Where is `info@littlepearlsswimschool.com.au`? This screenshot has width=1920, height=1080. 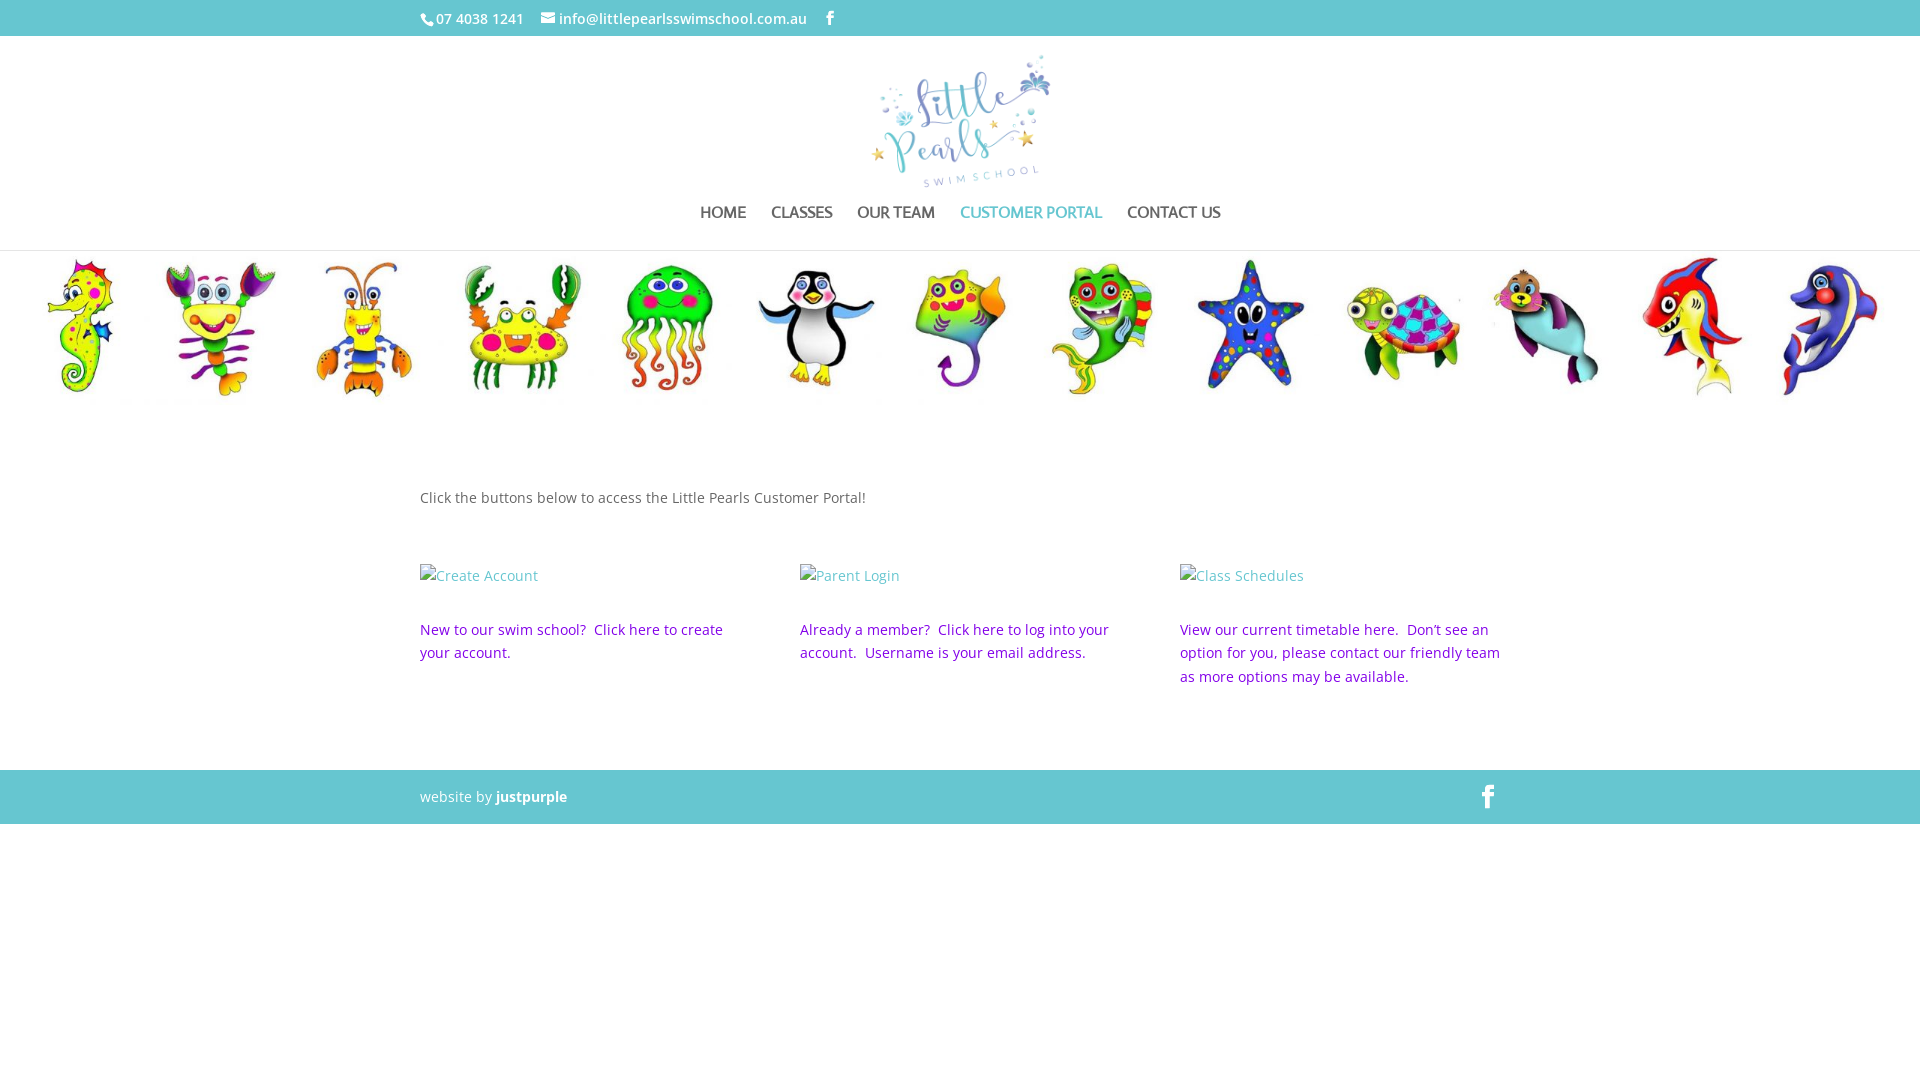 info@littlepearlsswimschool.com.au is located at coordinates (674, 18).